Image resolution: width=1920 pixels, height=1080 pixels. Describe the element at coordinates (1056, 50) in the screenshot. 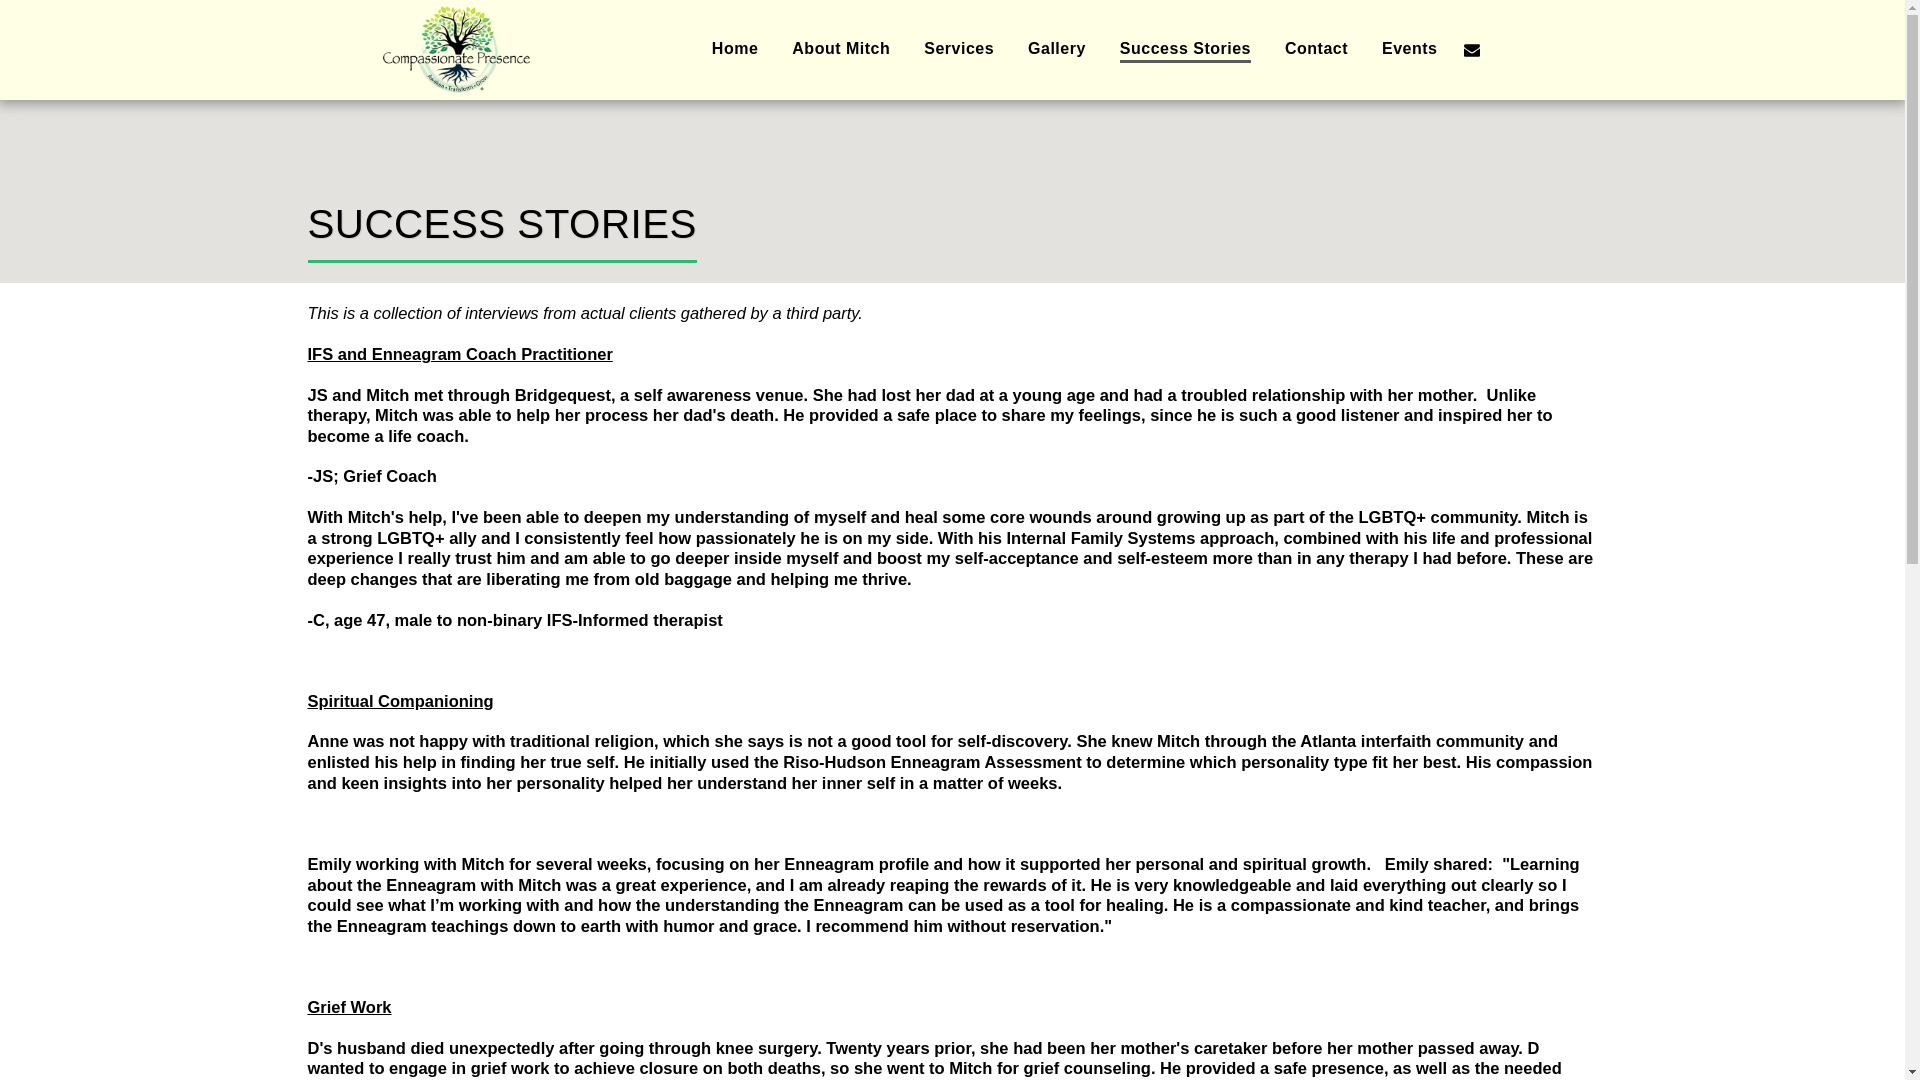

I see `Gallery` at that location.